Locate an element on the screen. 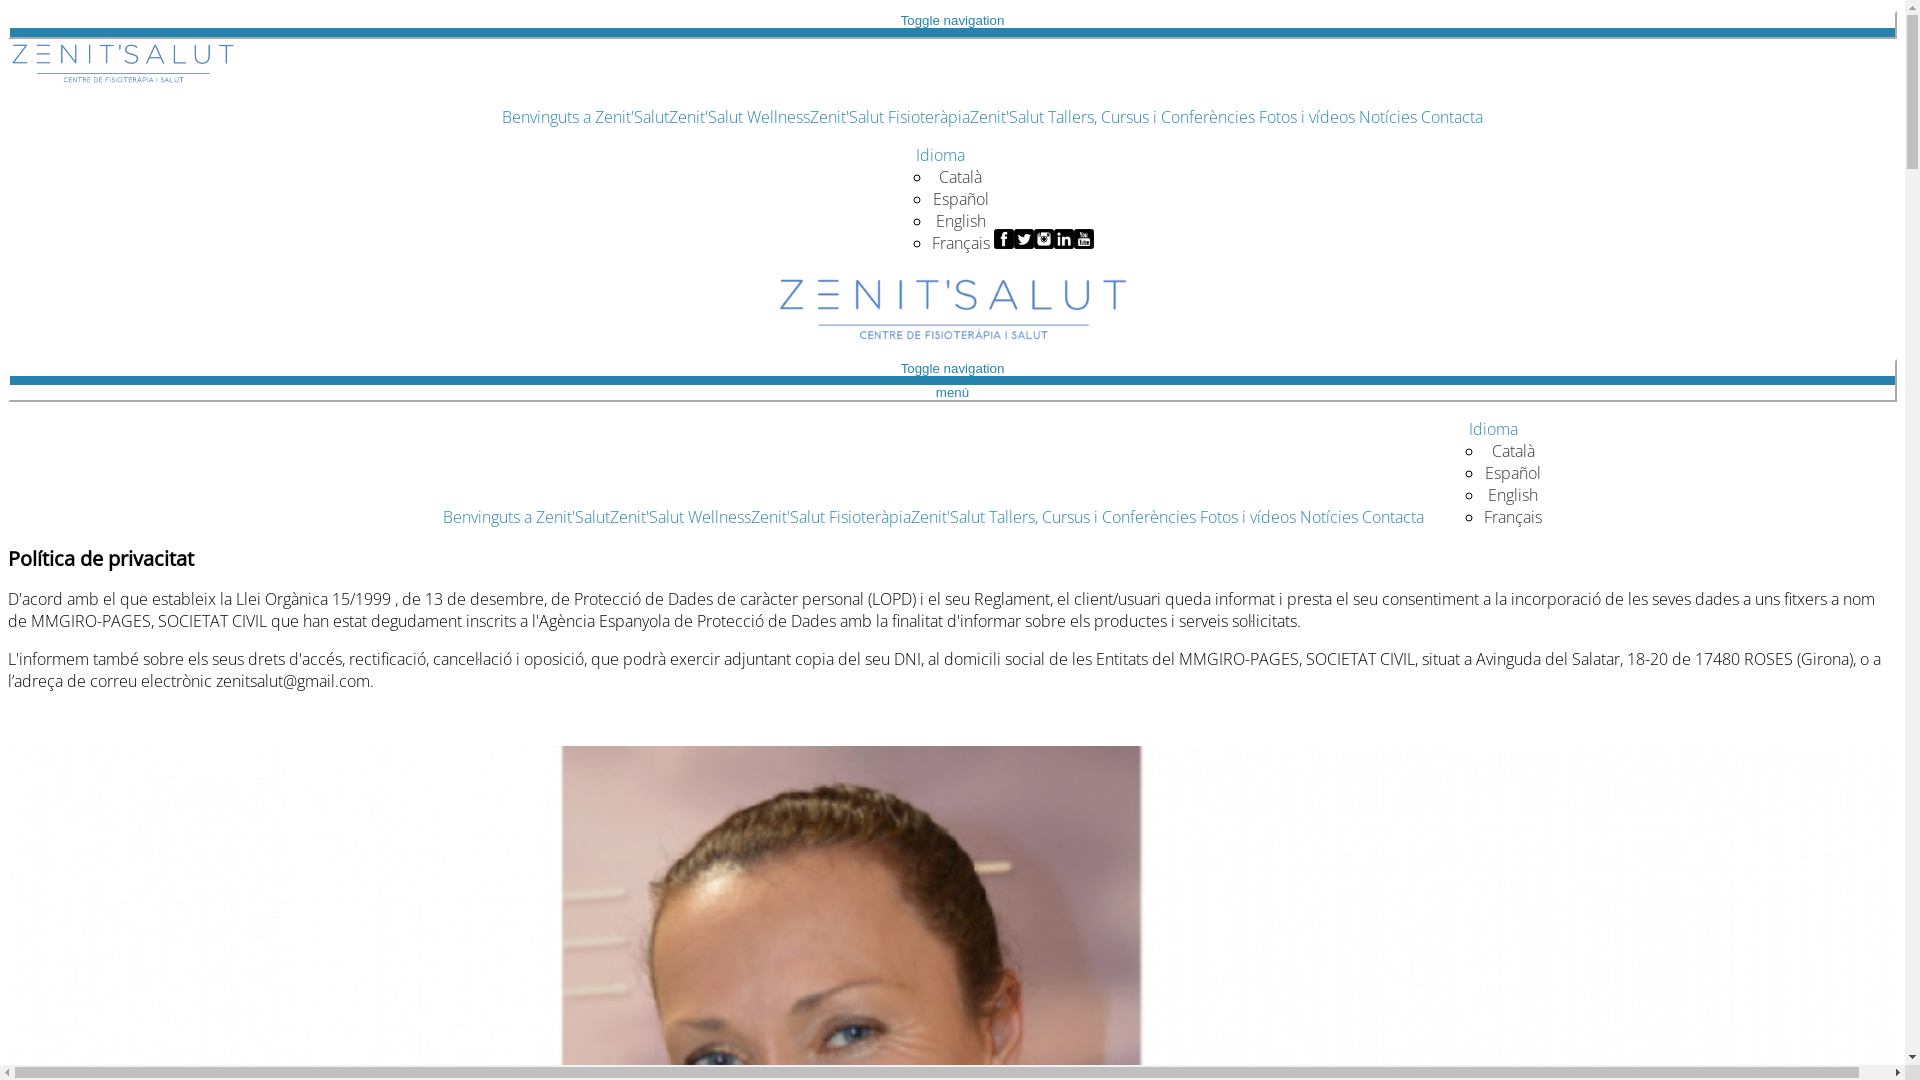  Benvinguts a Zenit'Salut is located at coordinates (586, 117).